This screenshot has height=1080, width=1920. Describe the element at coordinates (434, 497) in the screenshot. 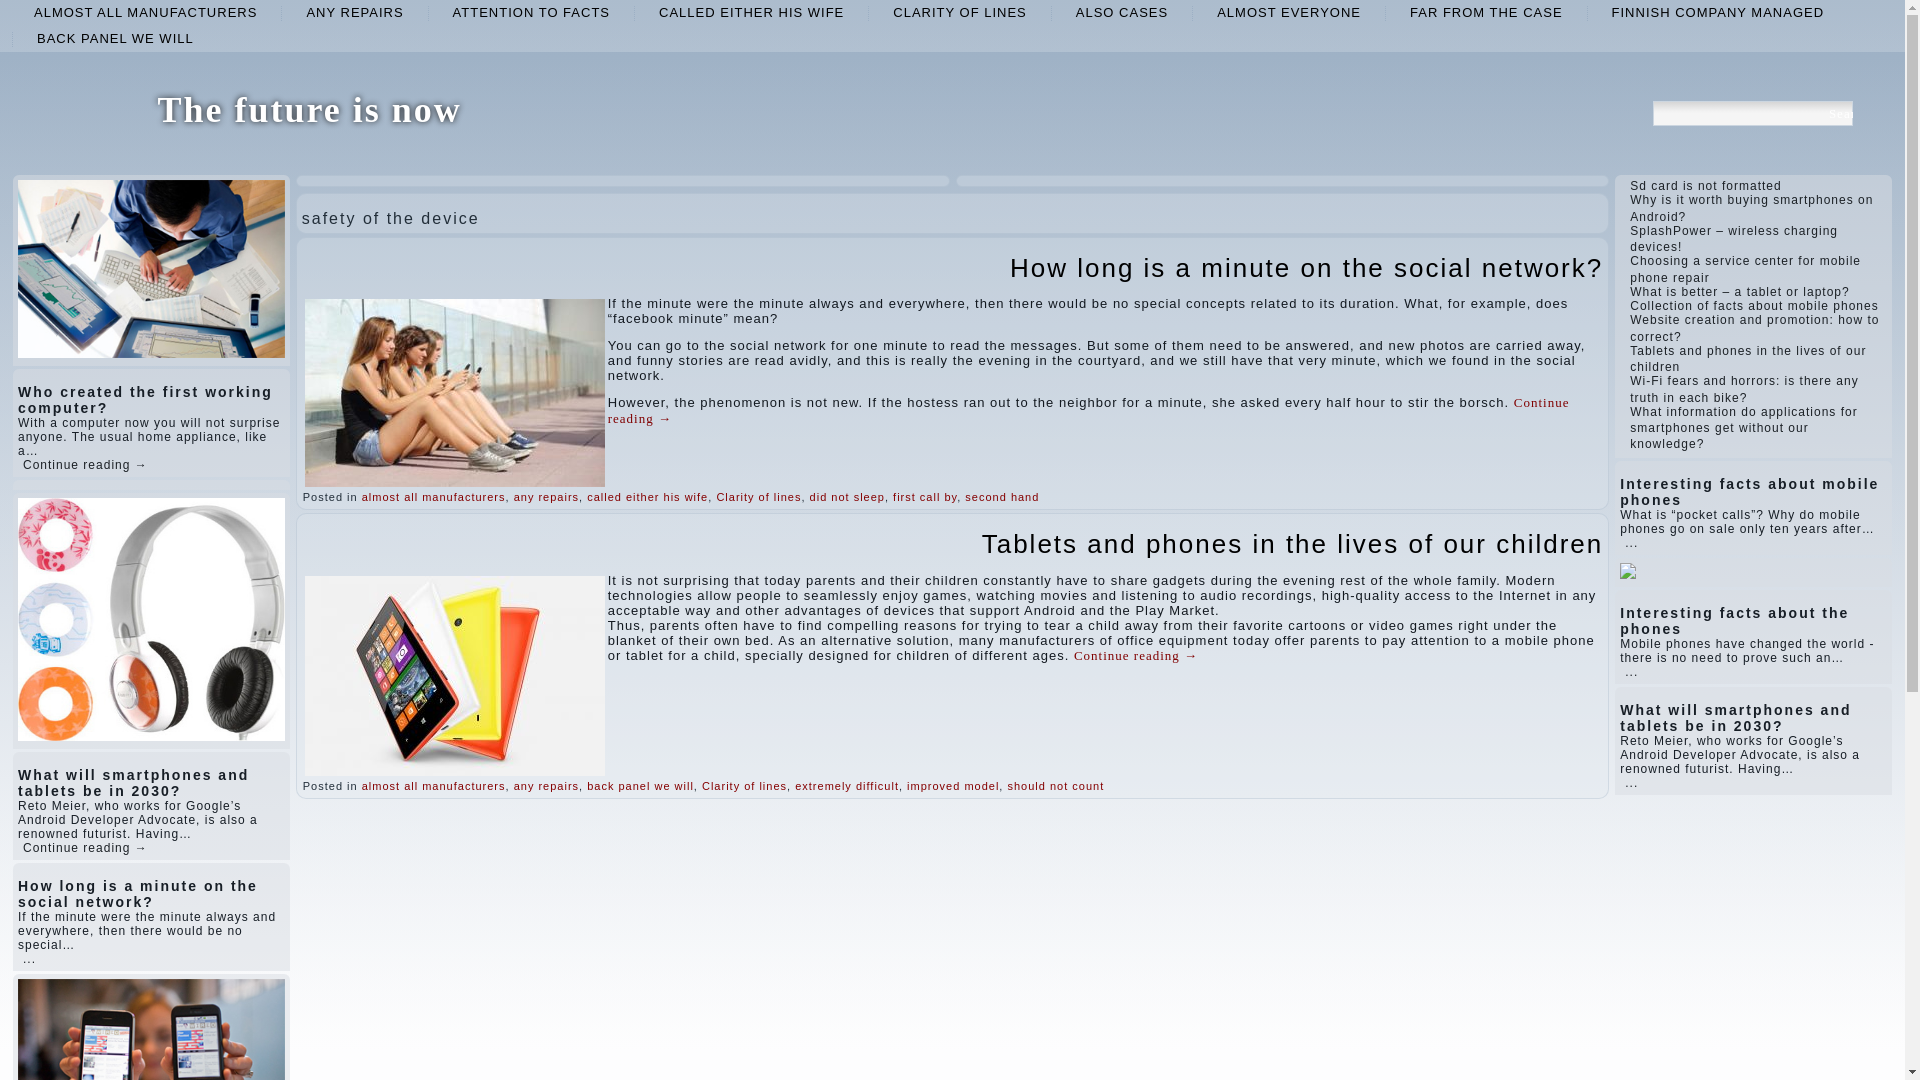

I see `almost all manufacturers` at that location.